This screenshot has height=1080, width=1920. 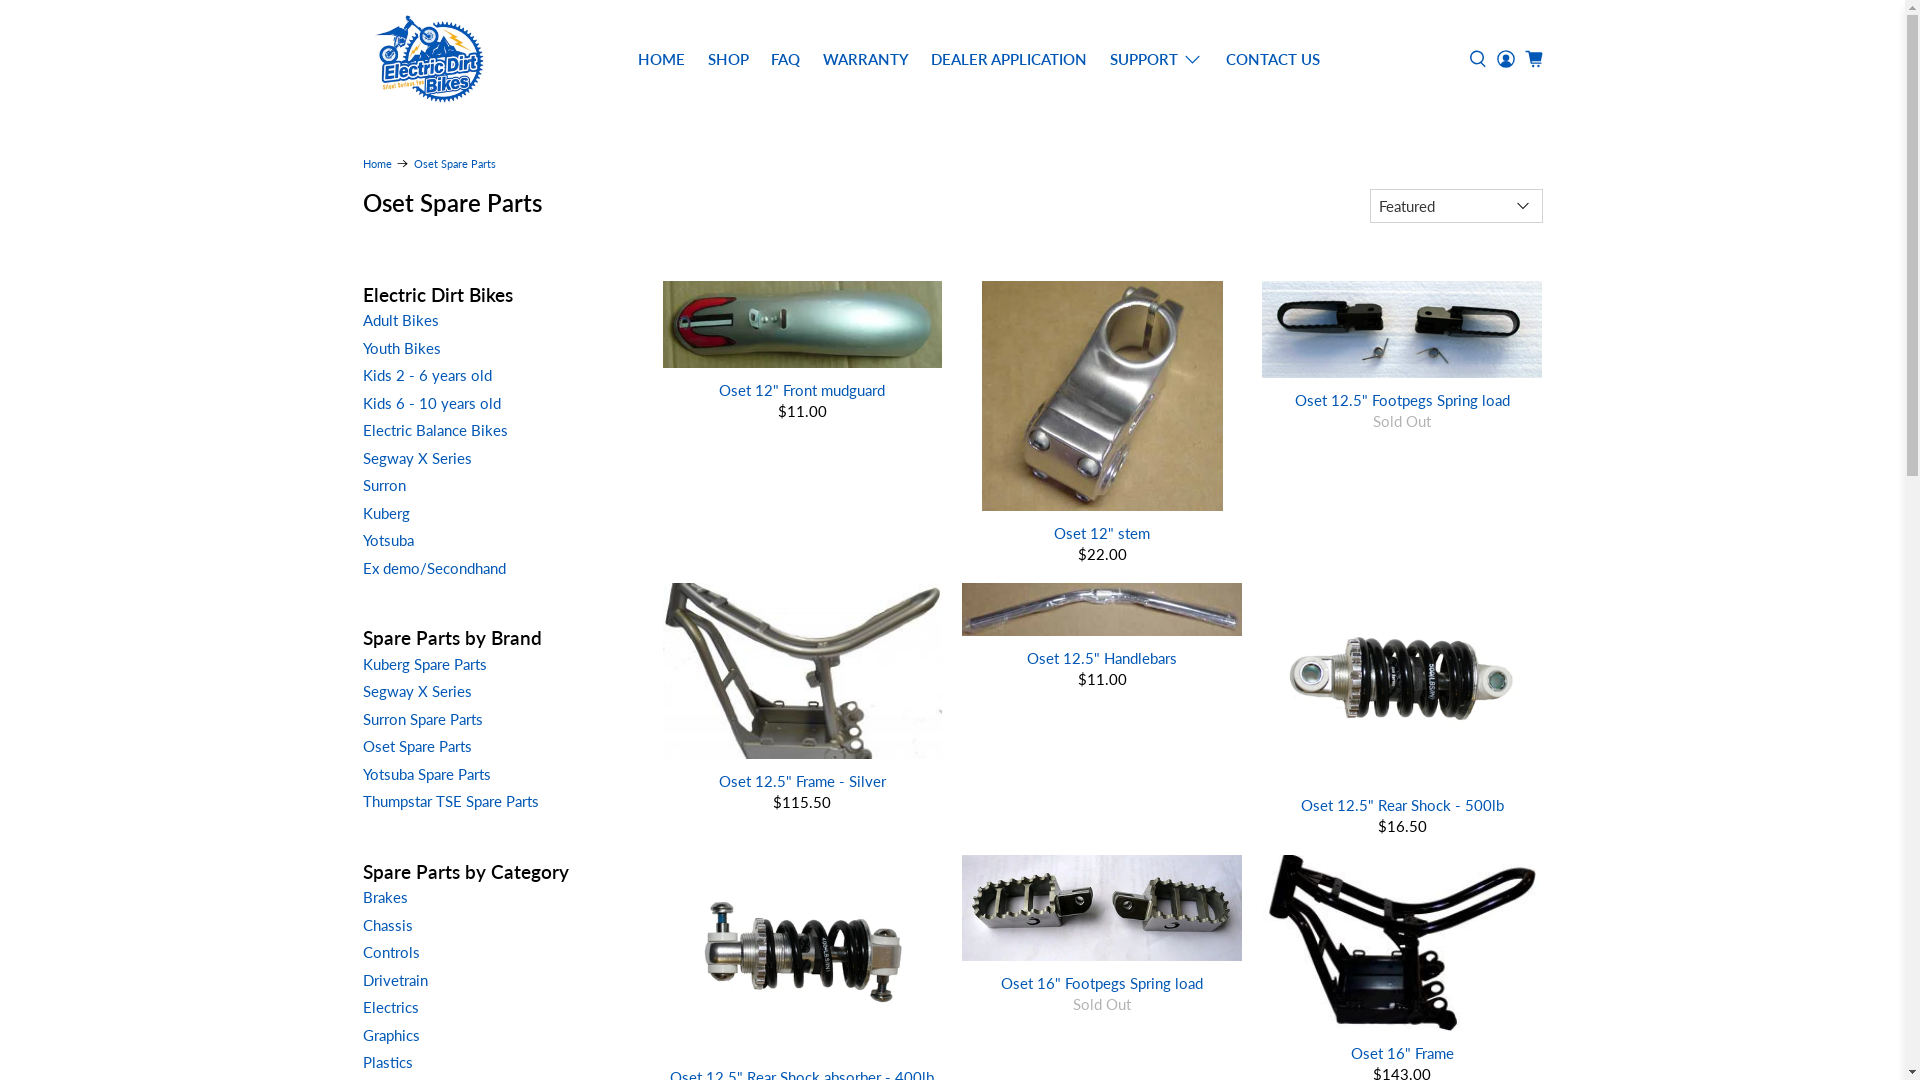 What do you see at coordinates (1402, 804) in the screenshot?
I see `Oset 12.5" Rear Shock - 500lb` at bounding box center [1402, 804].